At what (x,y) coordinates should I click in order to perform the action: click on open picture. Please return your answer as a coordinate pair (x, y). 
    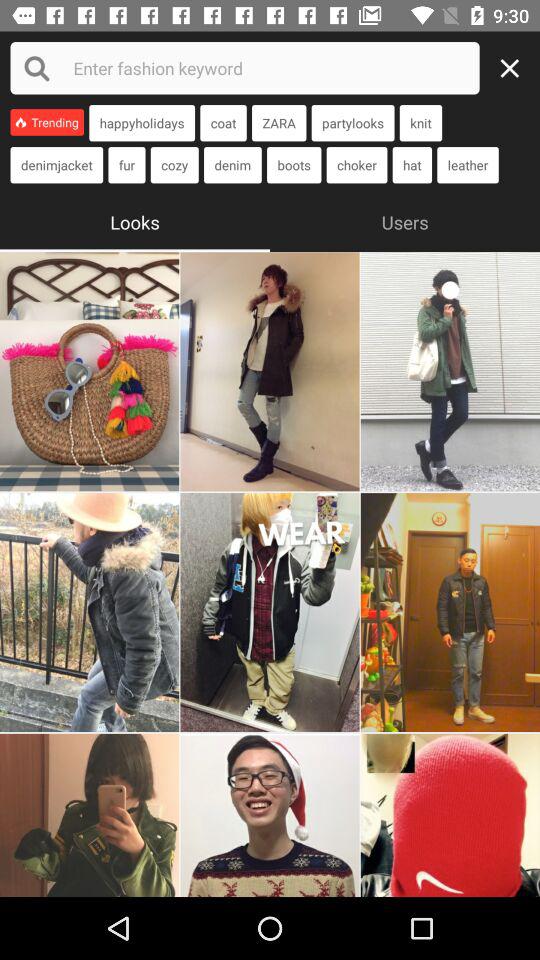
    Looking at the image, I should click on (450, 815).